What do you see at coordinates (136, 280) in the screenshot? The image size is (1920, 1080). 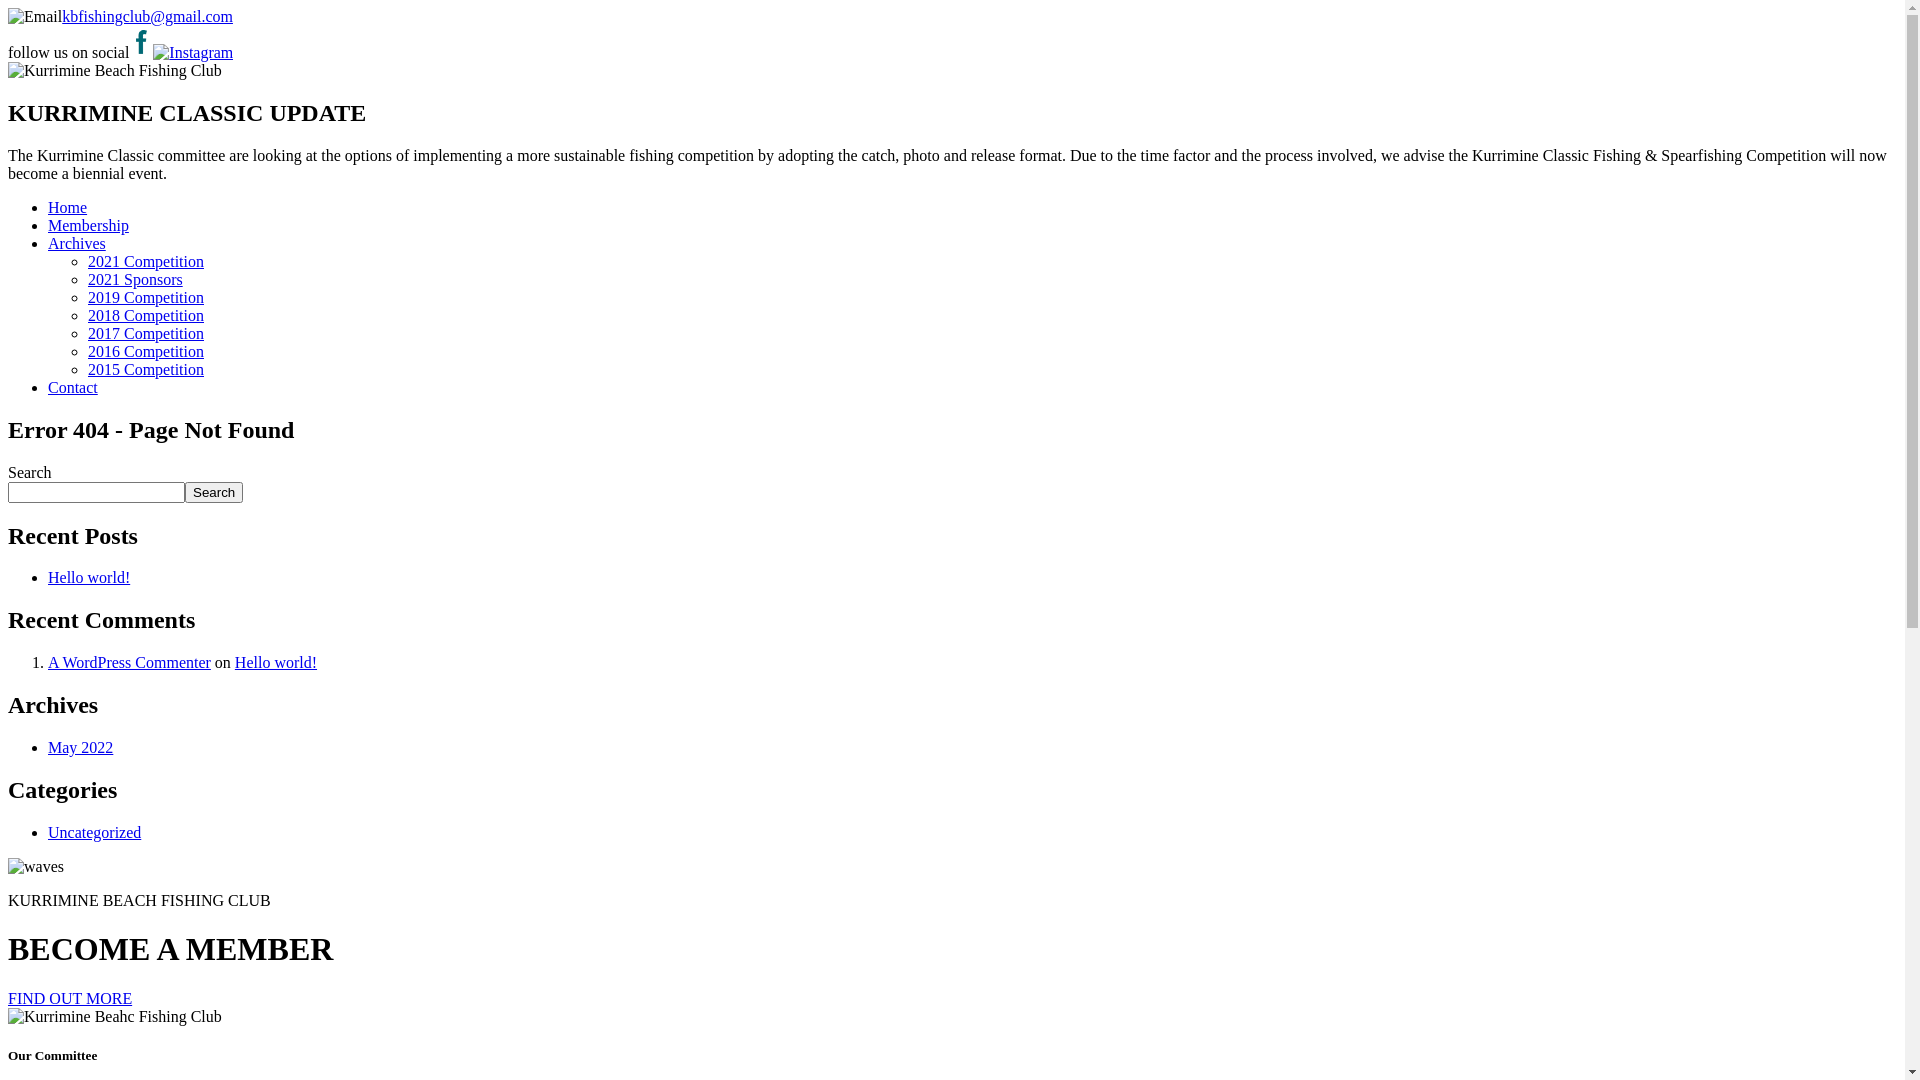 I see `2021 Sponsors` at bounding box center [136, 280].